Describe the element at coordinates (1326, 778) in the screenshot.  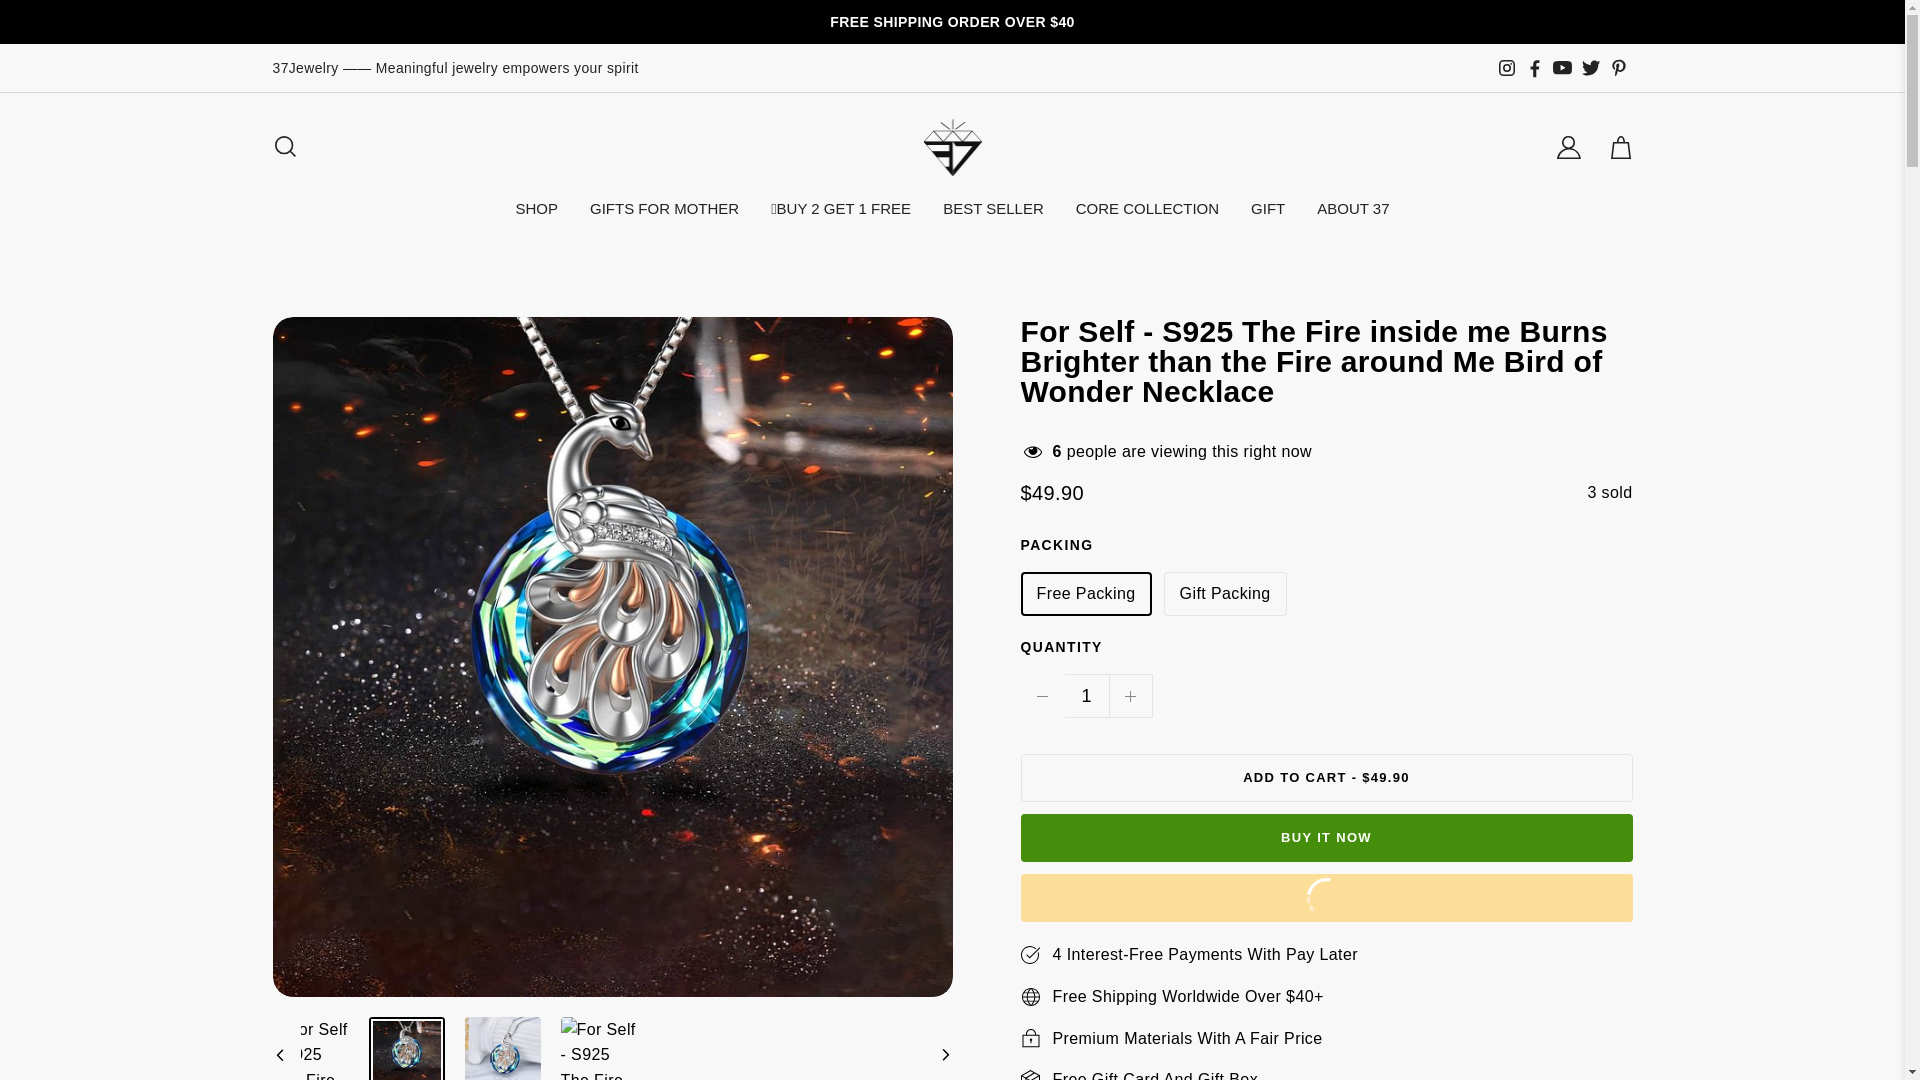
I see `ADD TO CART - $49.90` at that location.